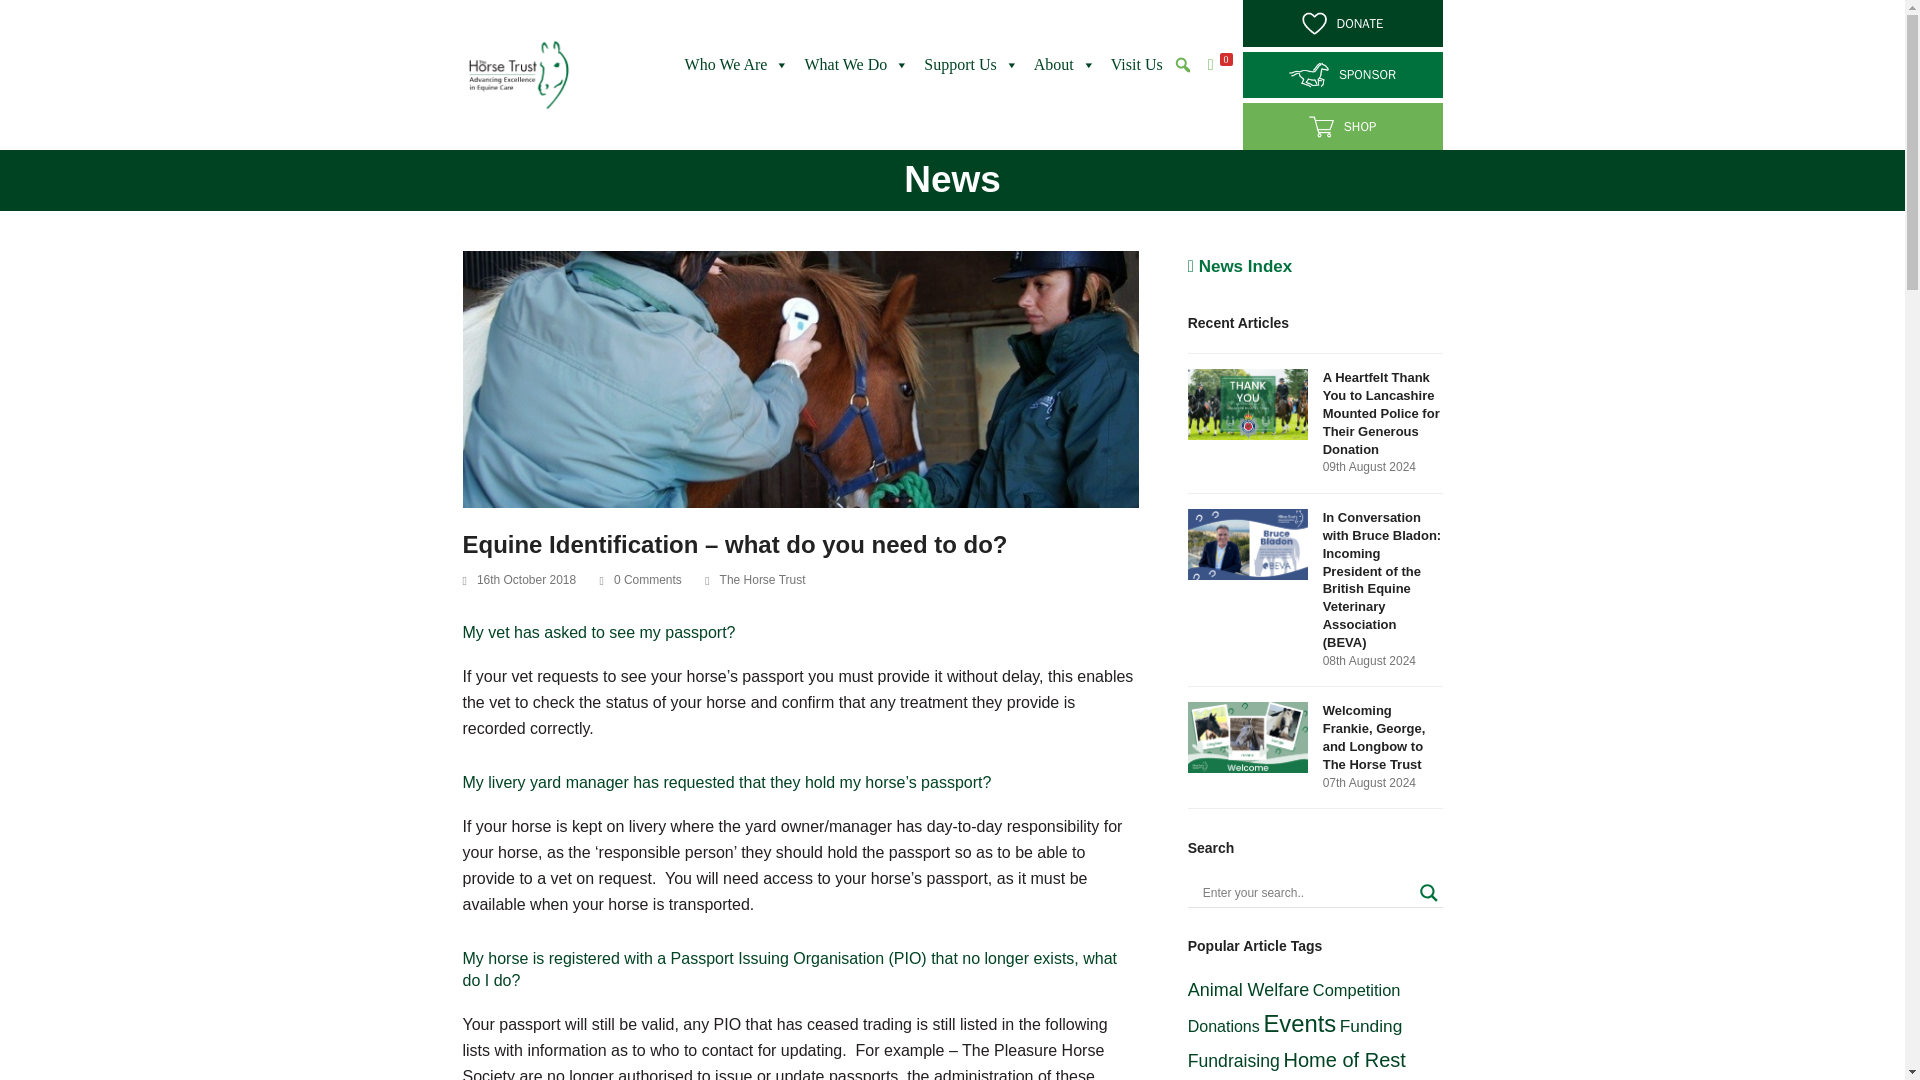 The height and width of the screenshot is (1080, 1920). Describe the element at coordinates (640, 580) in the screenshot. I see `0 Comments` at that location.